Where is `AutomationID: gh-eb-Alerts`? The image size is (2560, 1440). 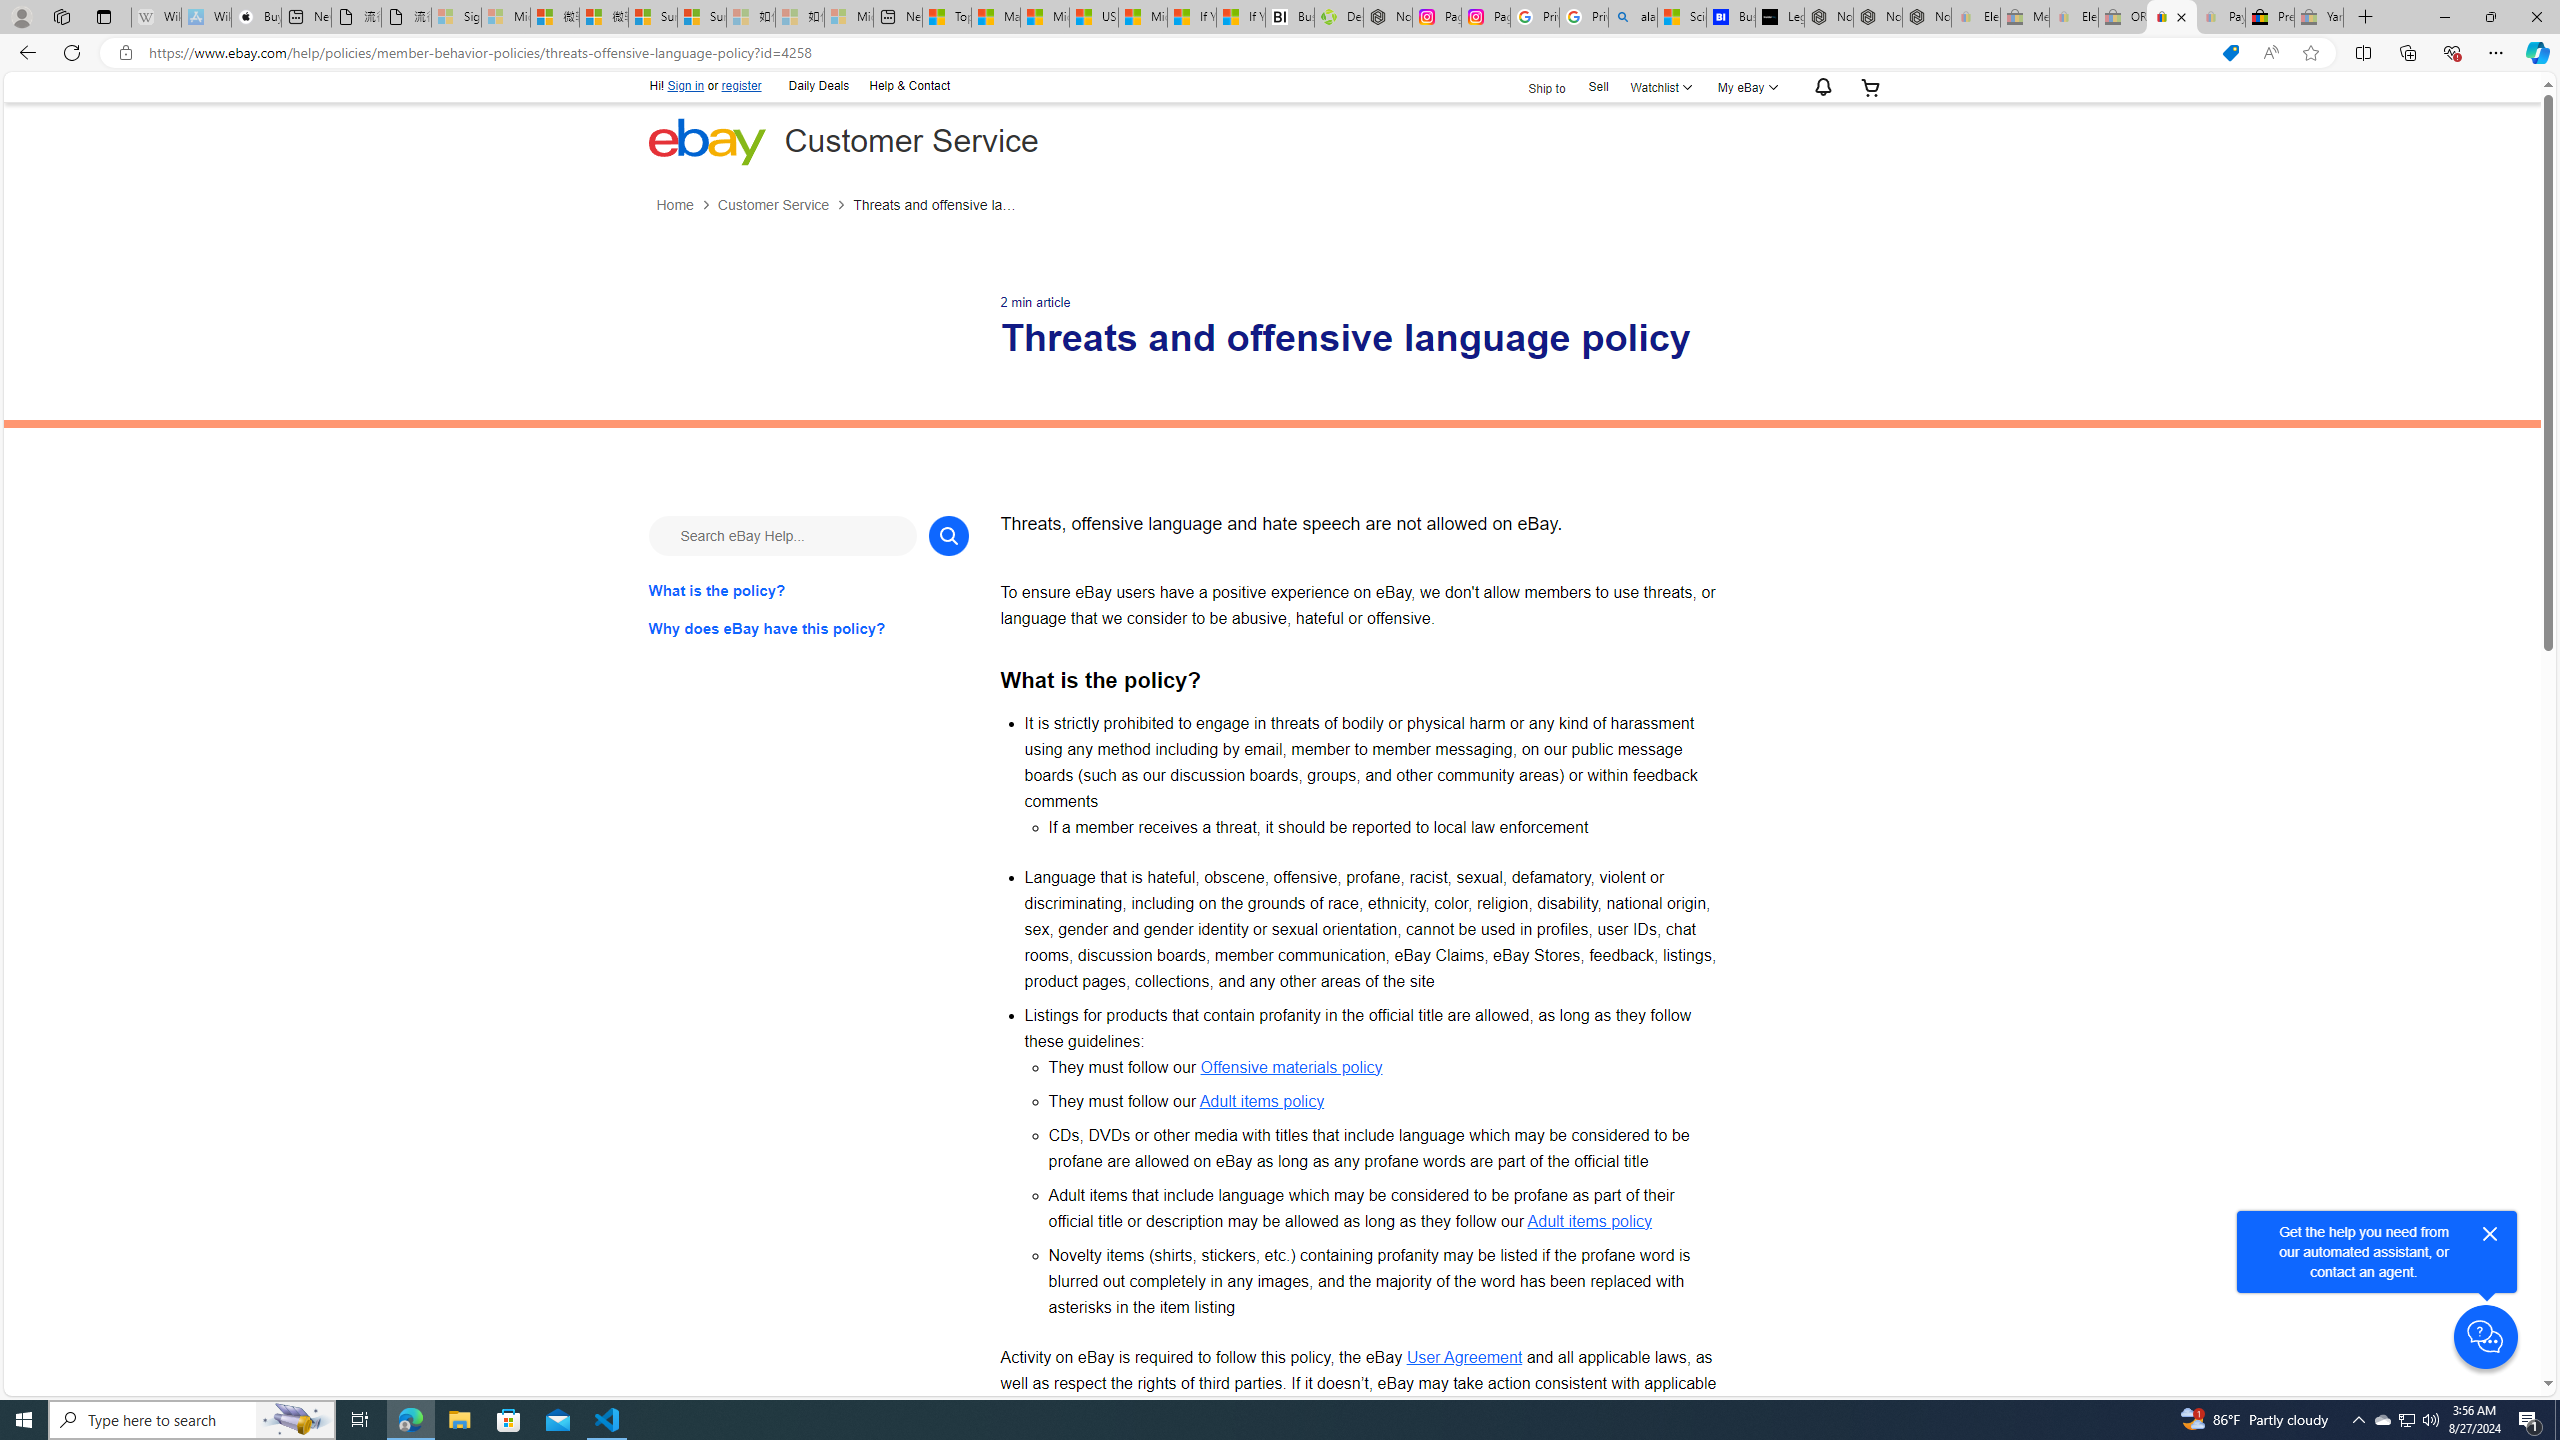 AutomationID: gh-eb-Alerts is located at coordinates (1820, 88).